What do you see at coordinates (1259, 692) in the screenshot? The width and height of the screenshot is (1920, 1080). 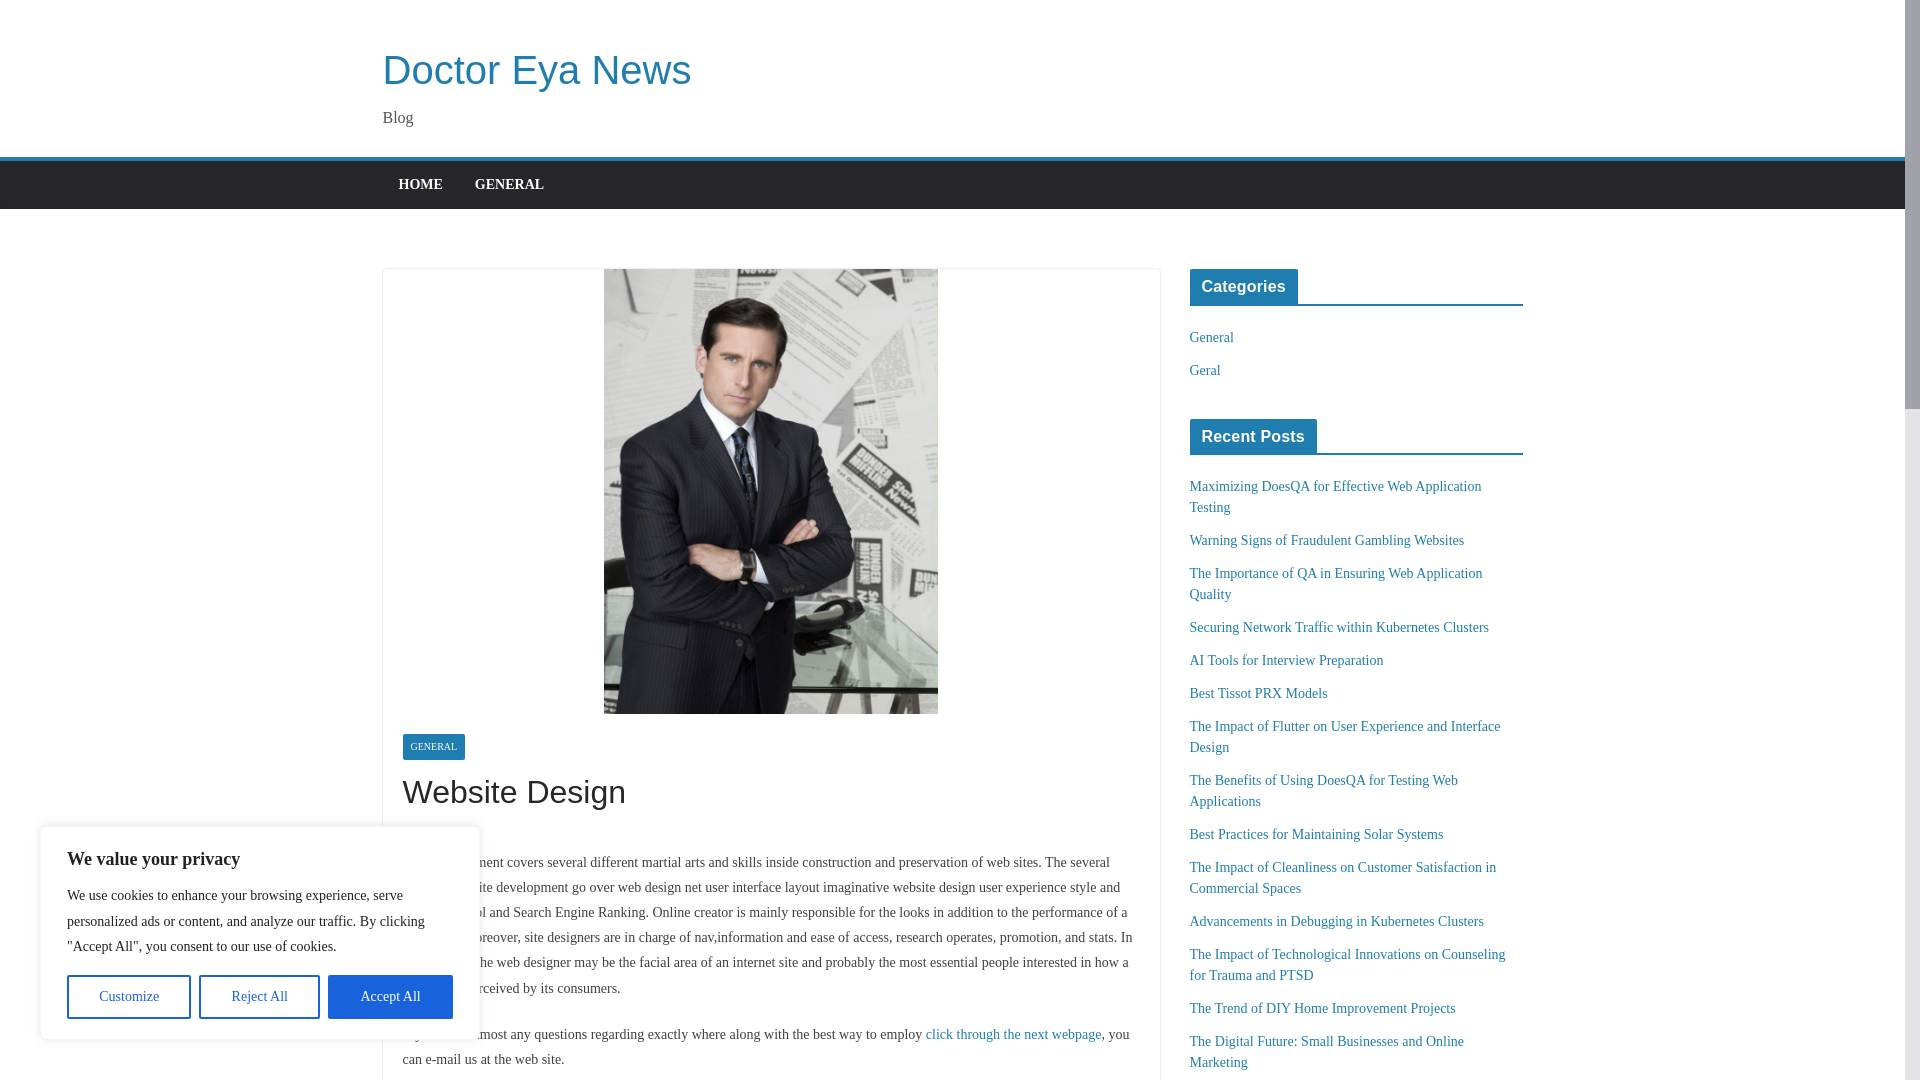 I see `Best Tissot PRX Models` at bounding box center [1259, 692].